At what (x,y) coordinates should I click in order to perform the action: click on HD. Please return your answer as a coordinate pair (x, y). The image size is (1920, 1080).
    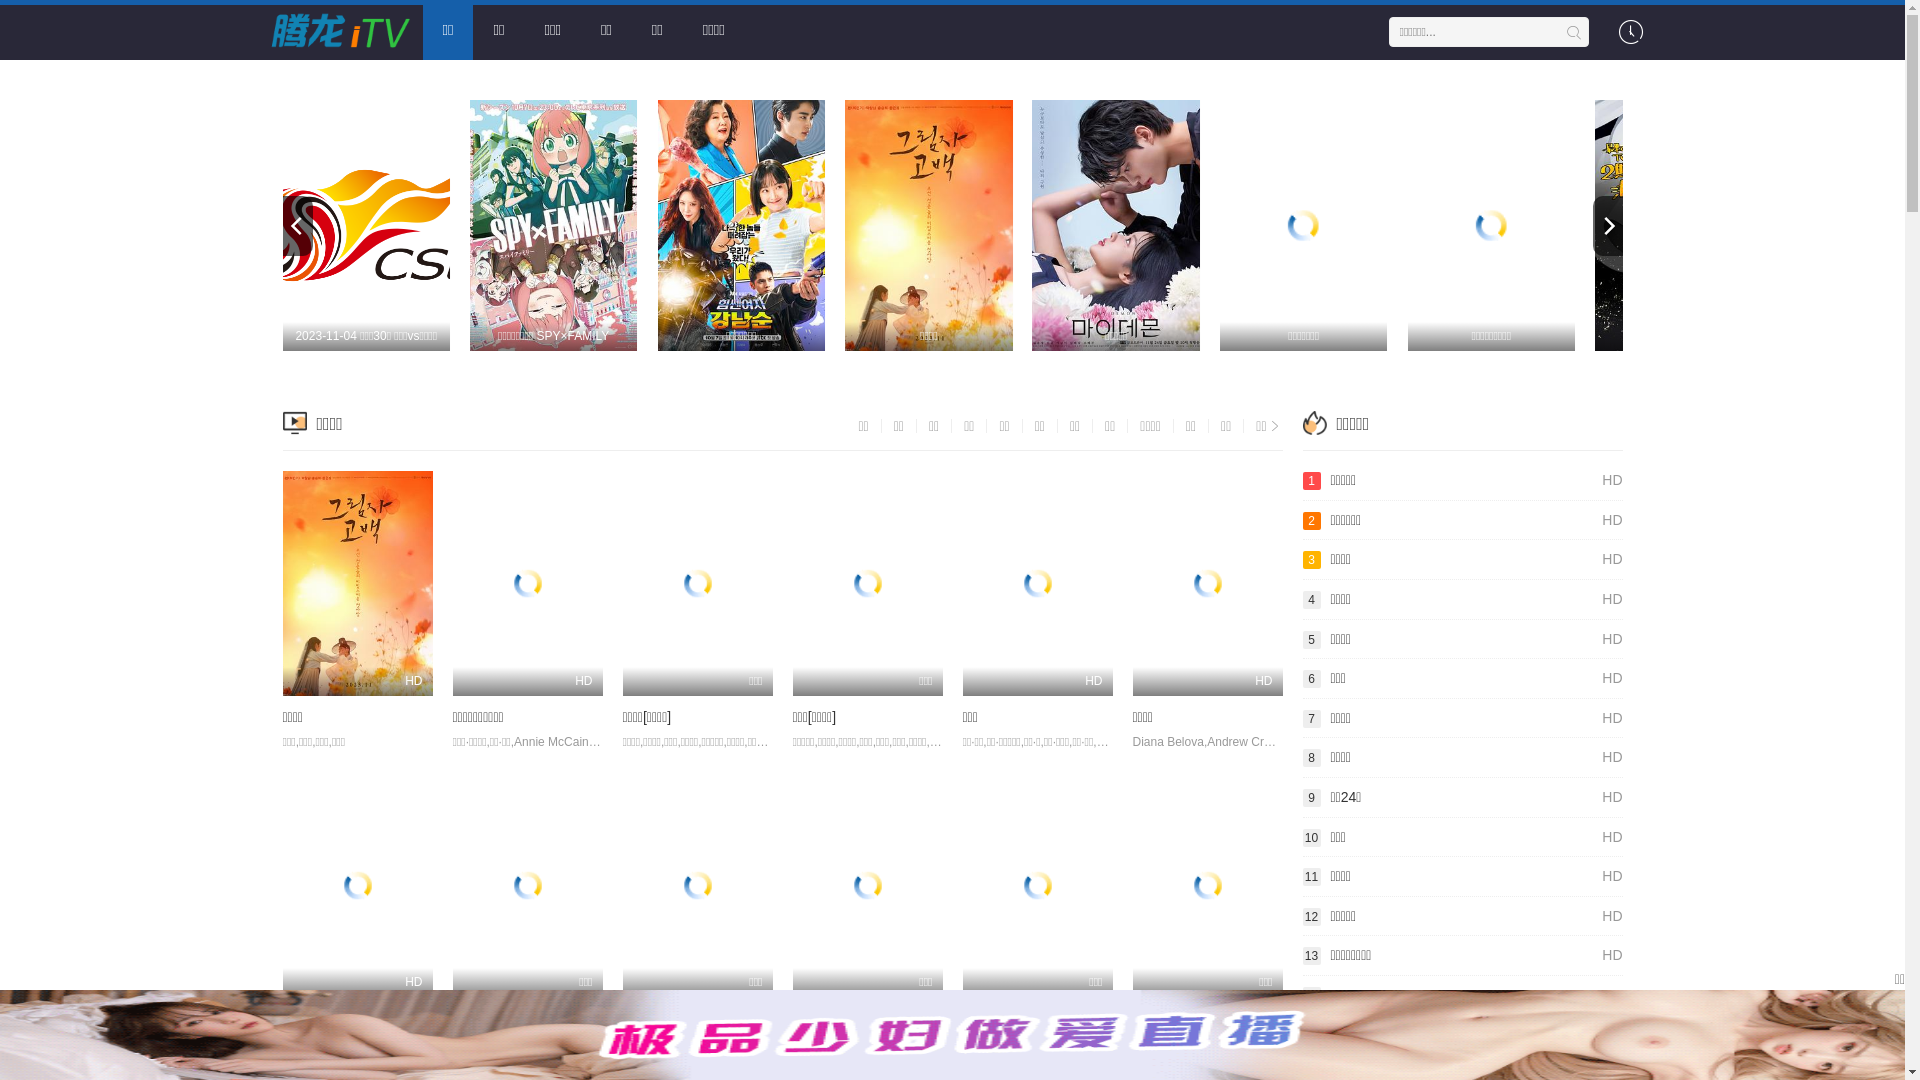
    Looking at the image, I should click on (1207, 584).